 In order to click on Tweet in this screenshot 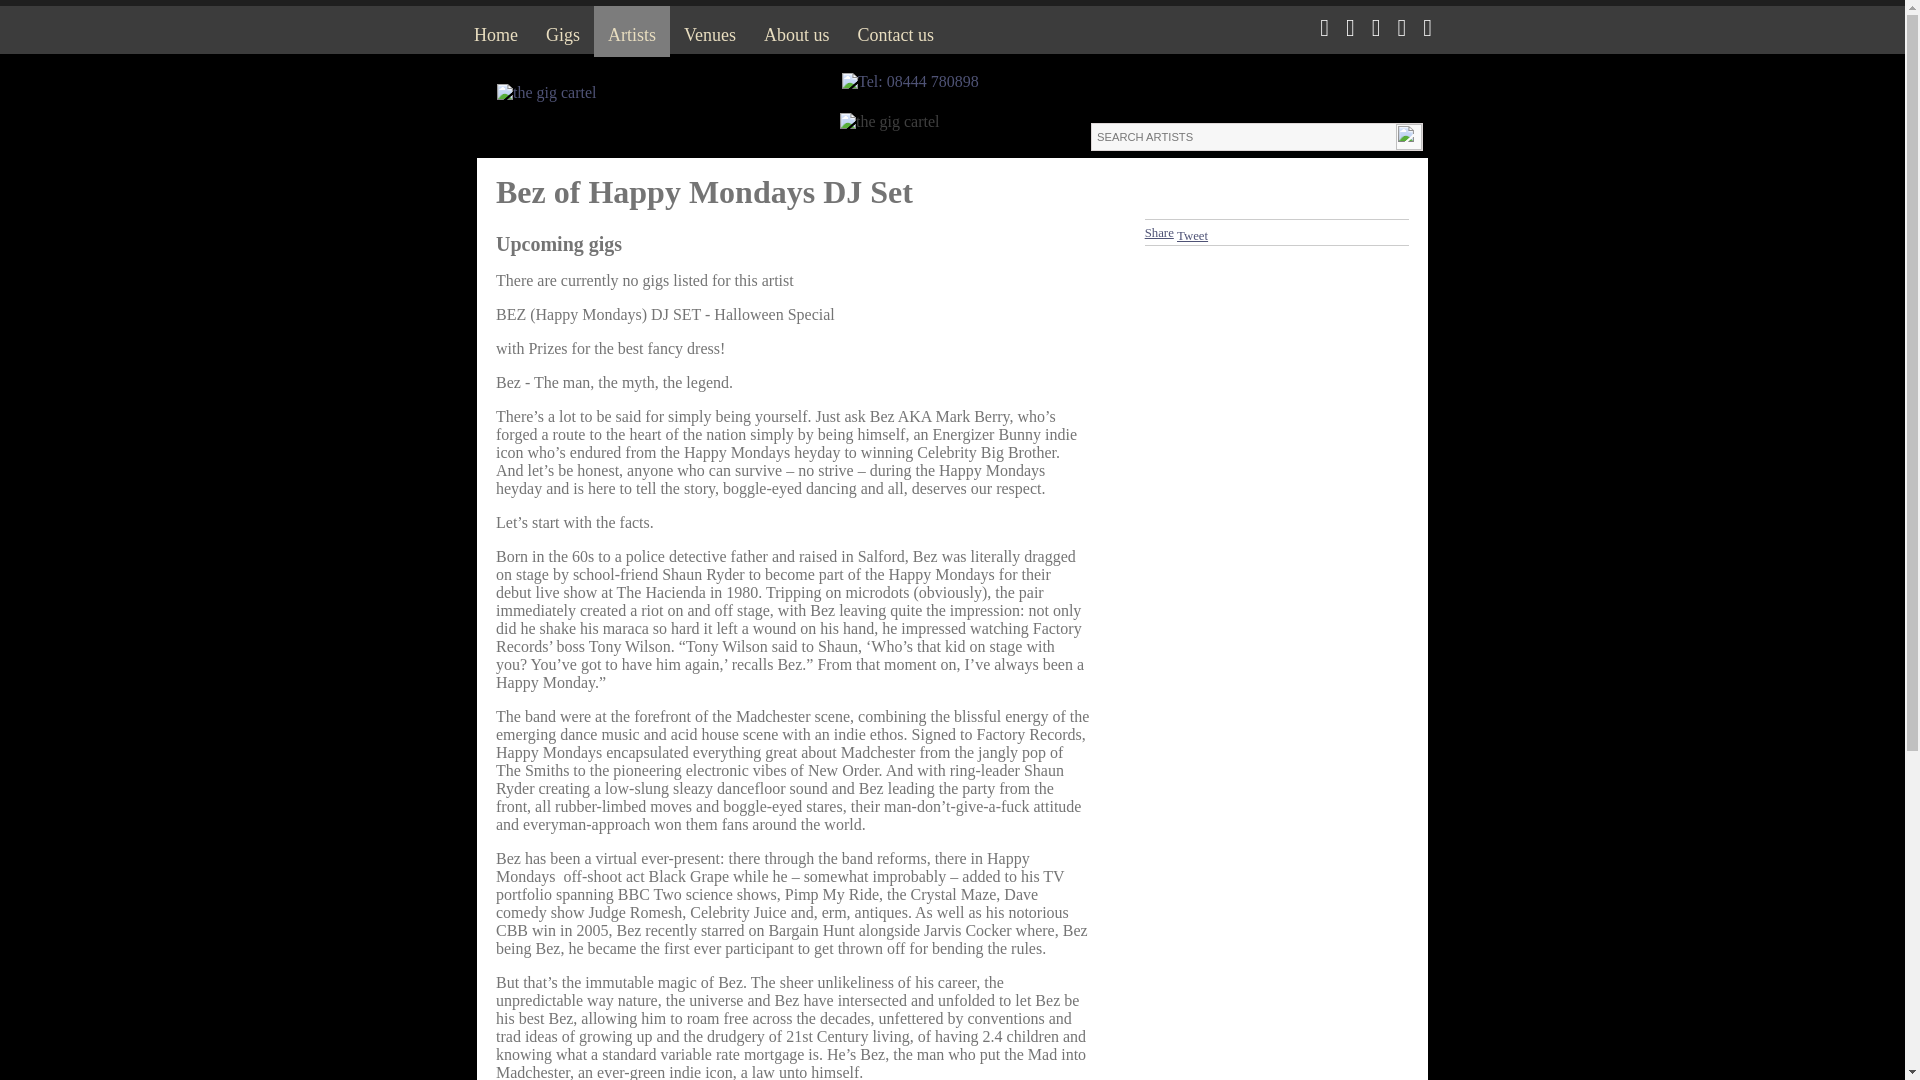, I will do `click(1192, 236)`.